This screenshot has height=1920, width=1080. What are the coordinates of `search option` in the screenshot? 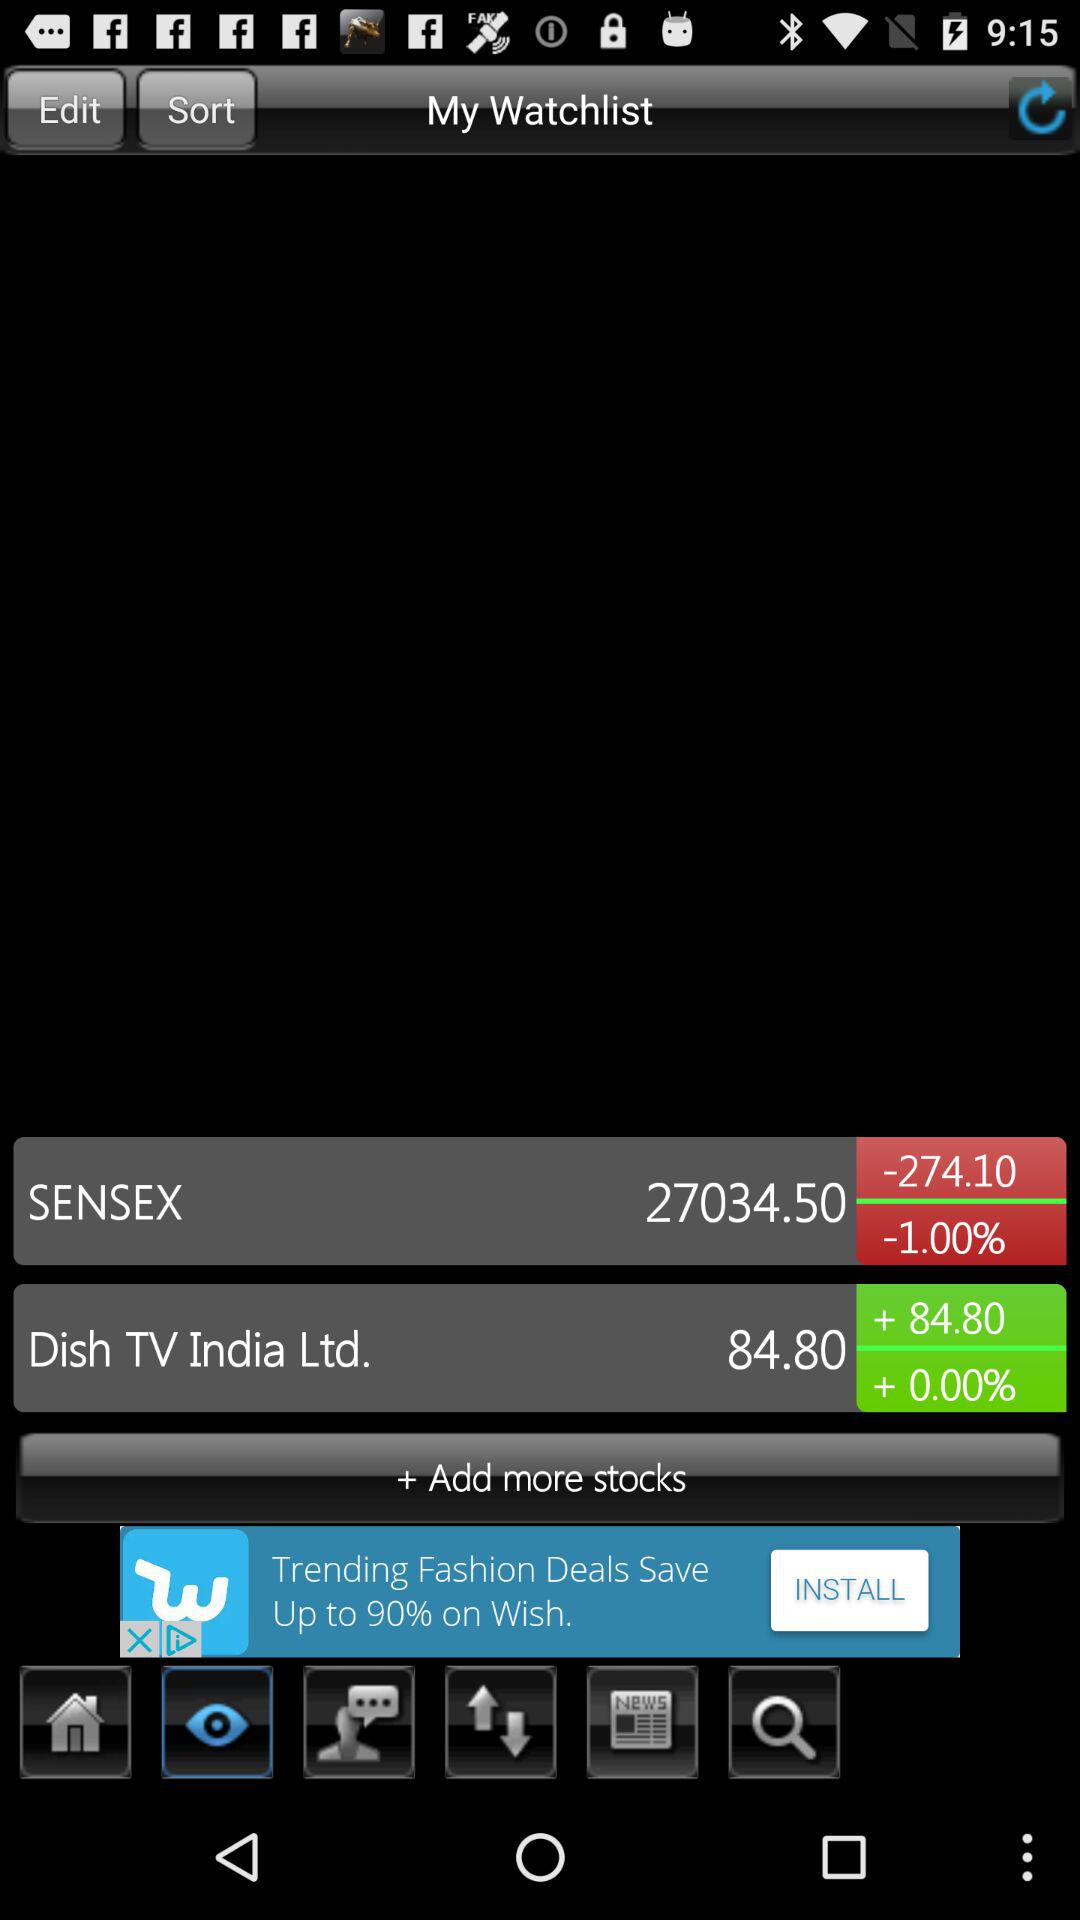 It's located at (784, 1728).